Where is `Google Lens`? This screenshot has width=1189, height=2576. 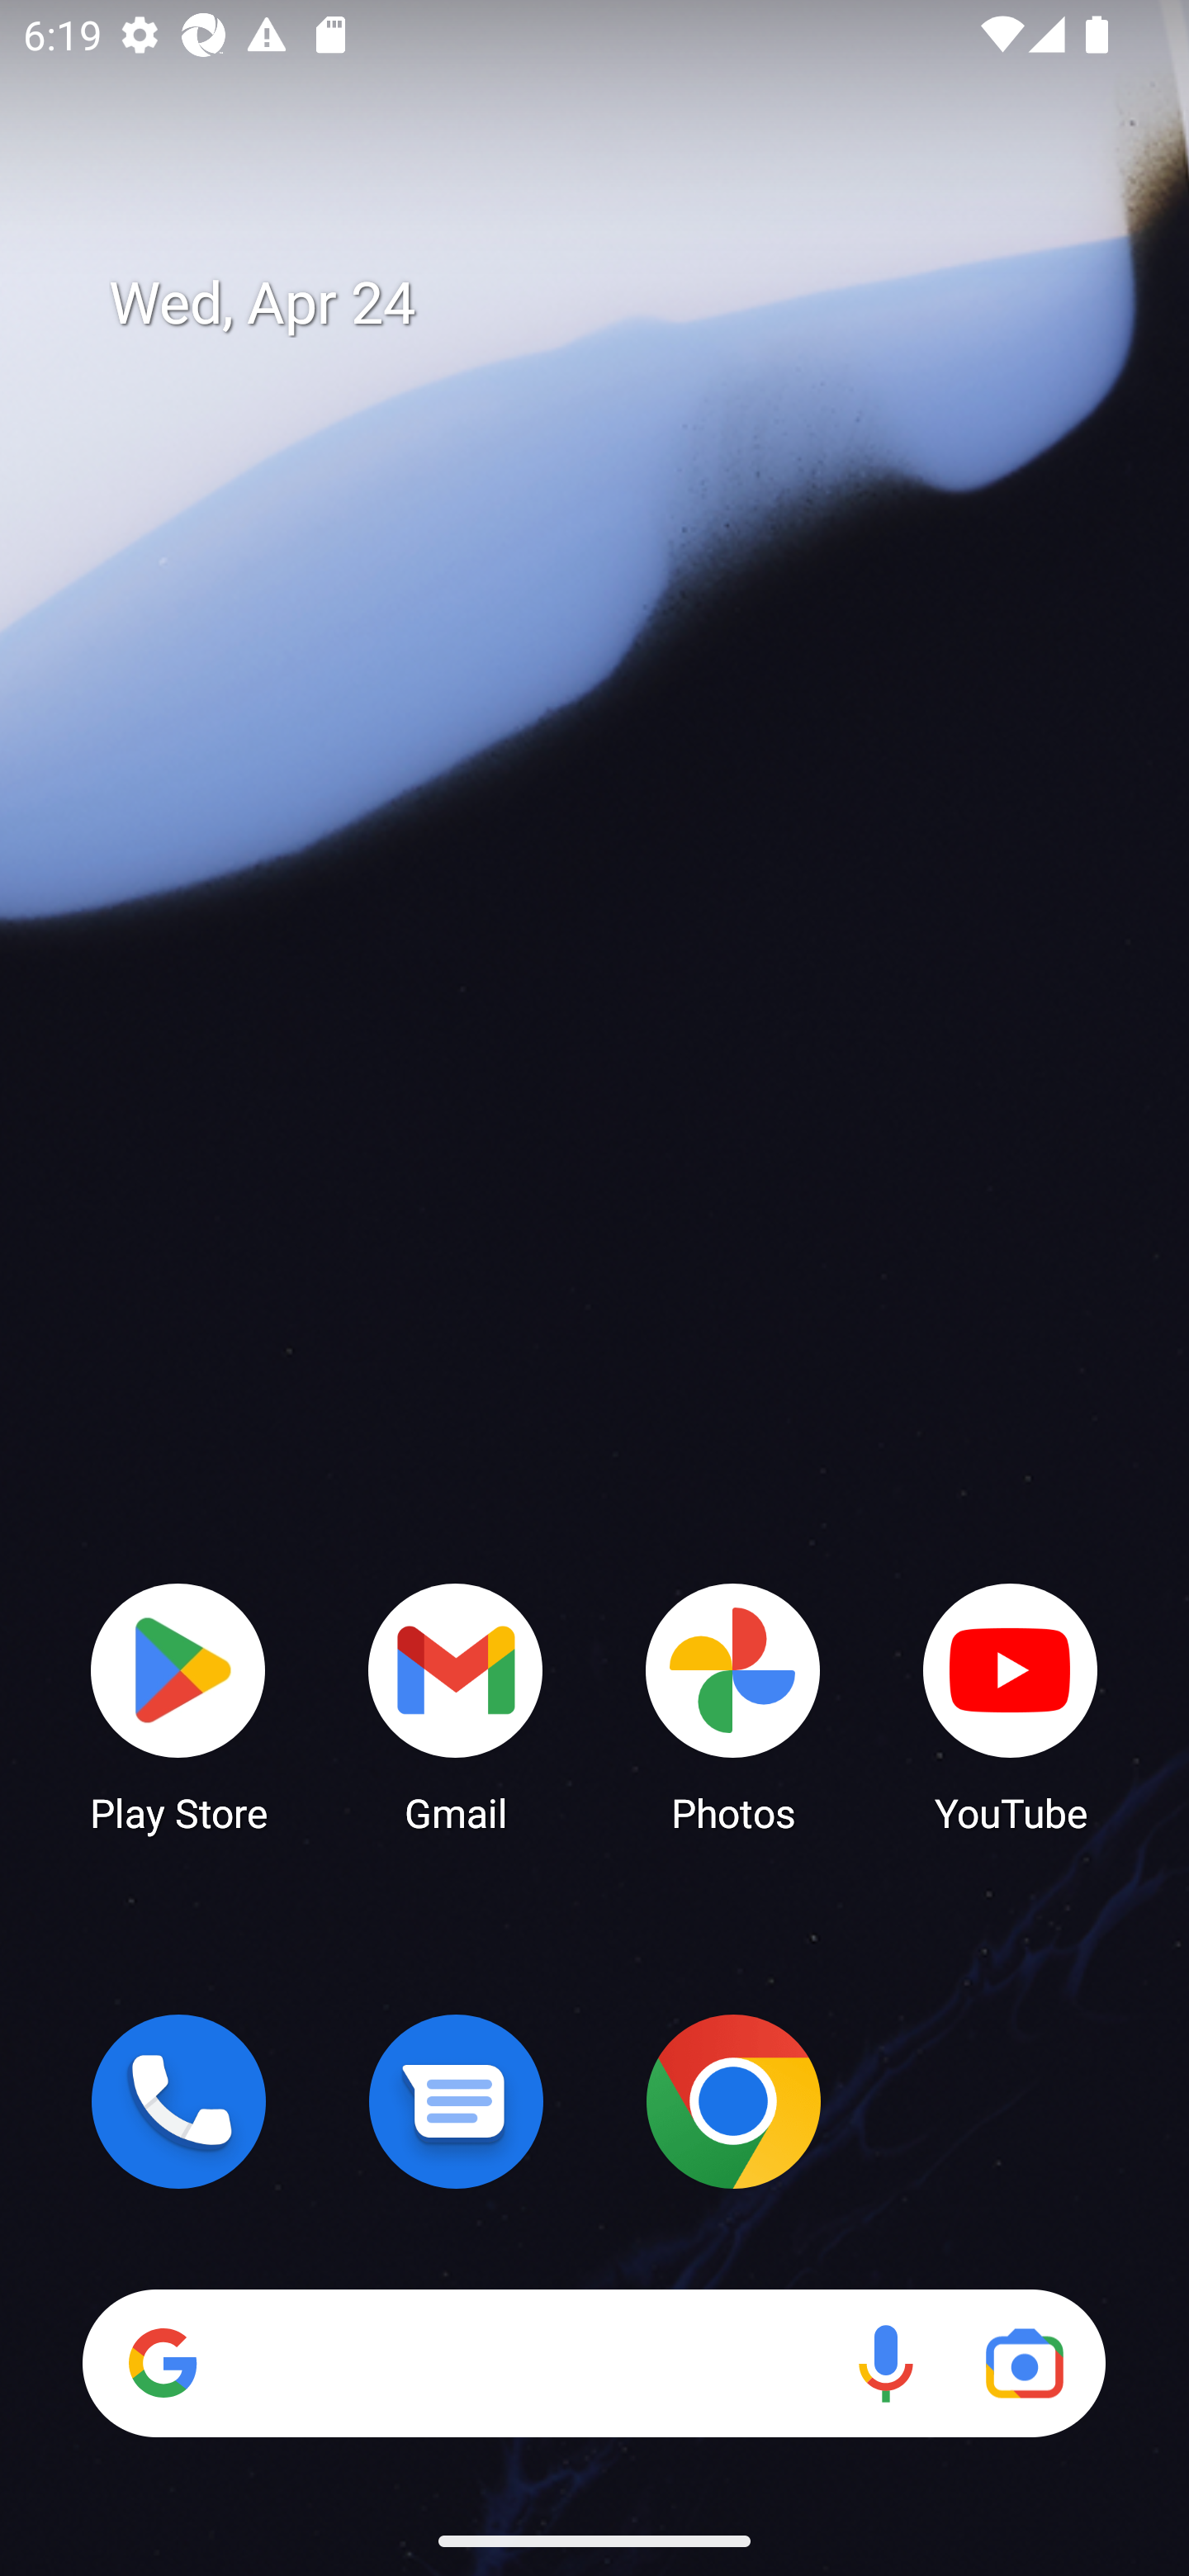
Google Lens is located at coordinates (1024, 2363).